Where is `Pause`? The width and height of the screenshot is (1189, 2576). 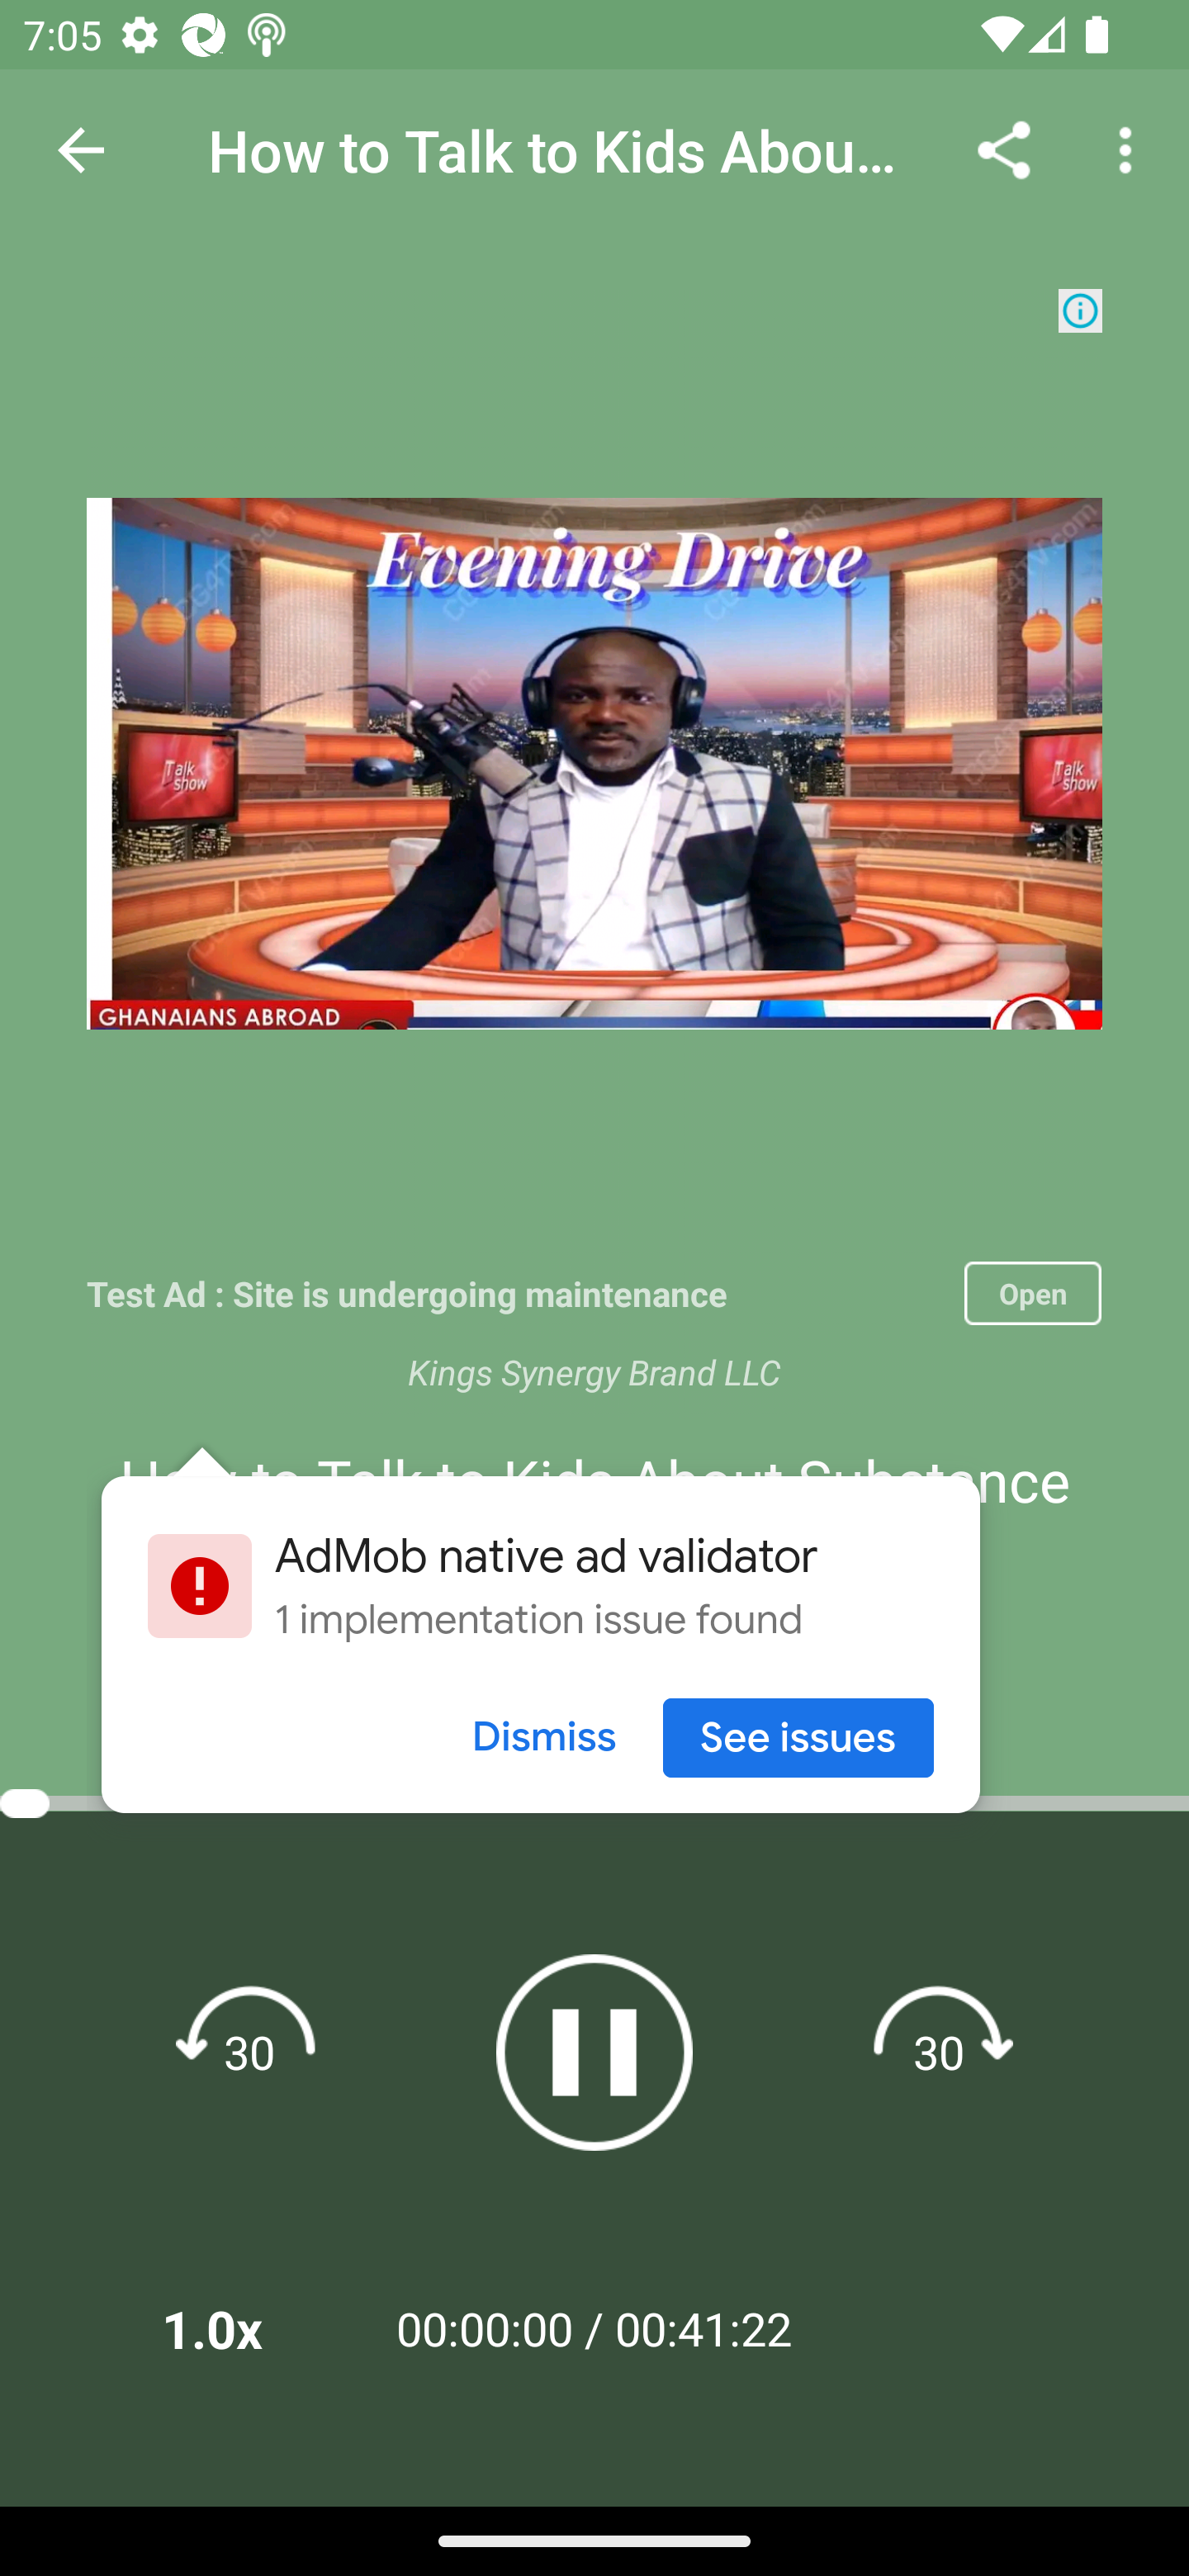
Pause is located at coordinates (594, 2053).